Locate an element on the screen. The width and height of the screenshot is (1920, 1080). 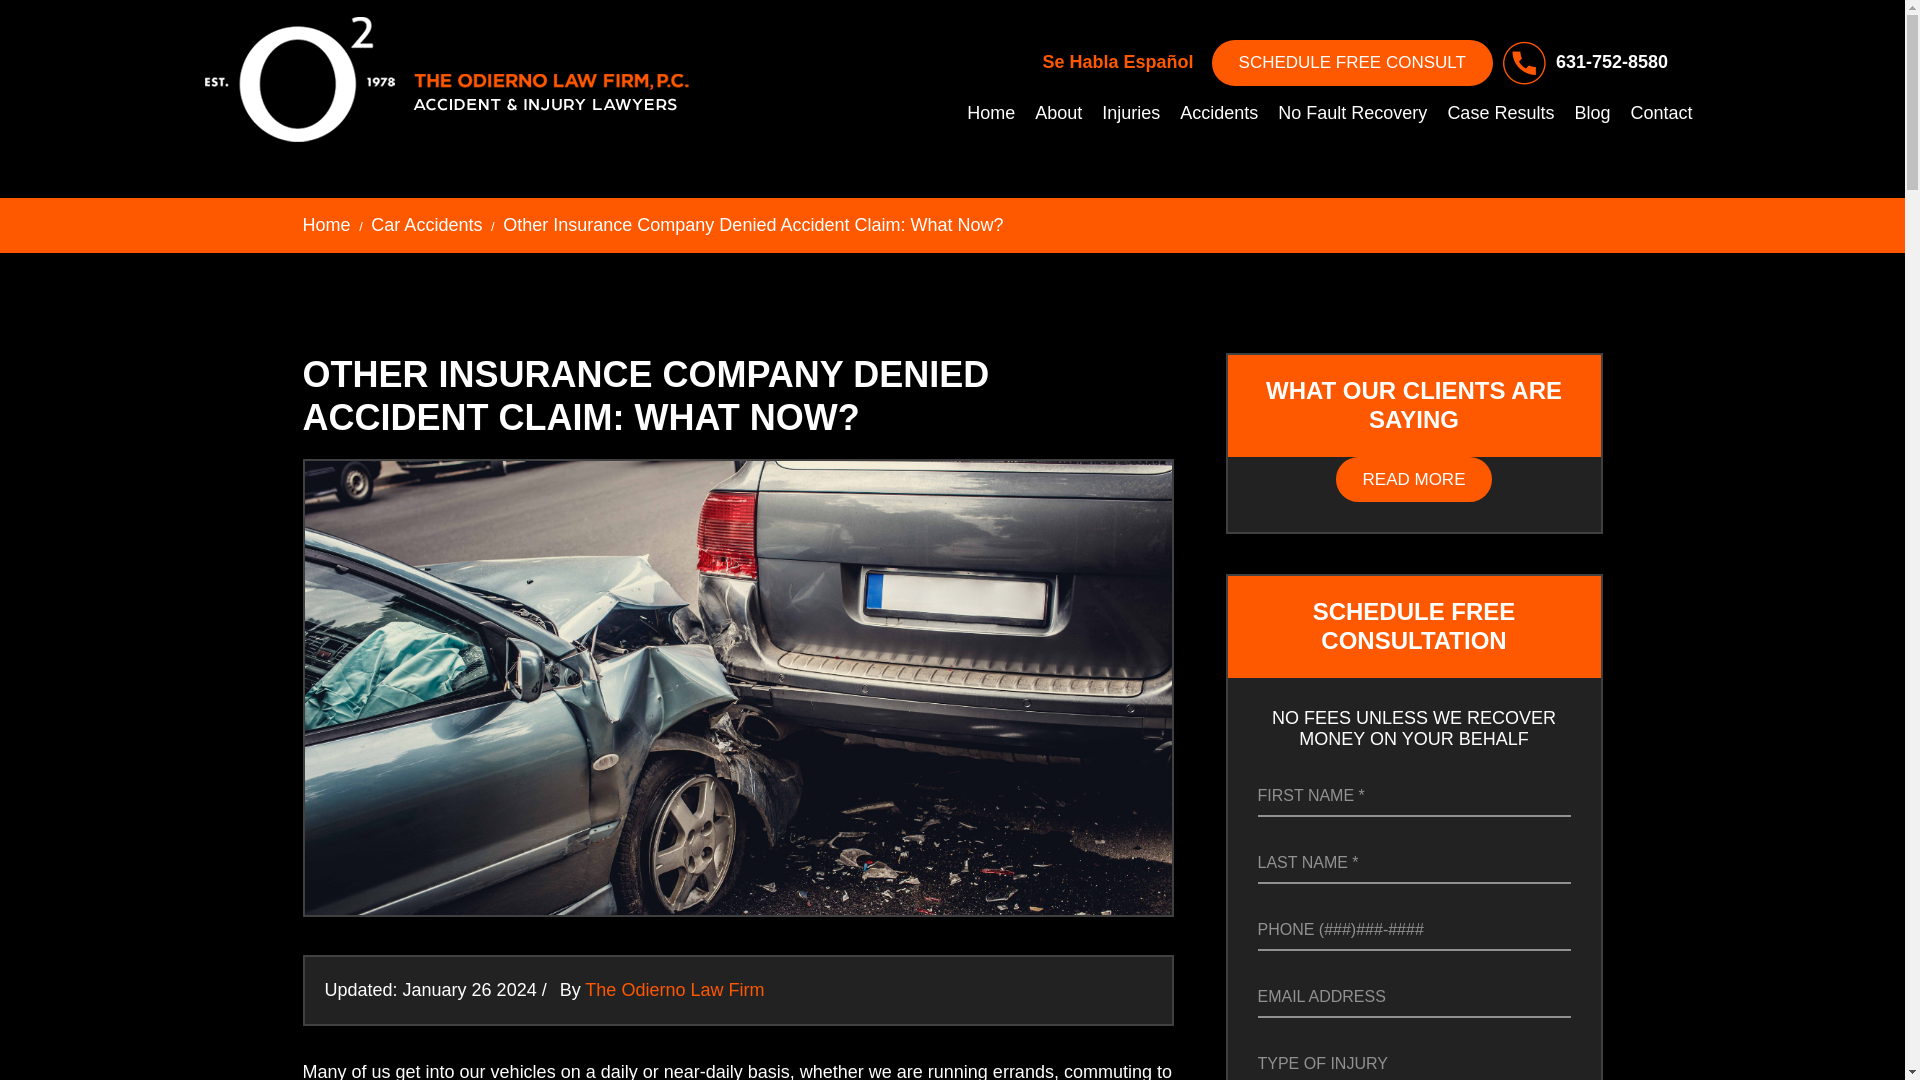
SCHEDULE FREE CONSULT is located at coordinates (1352, 62).